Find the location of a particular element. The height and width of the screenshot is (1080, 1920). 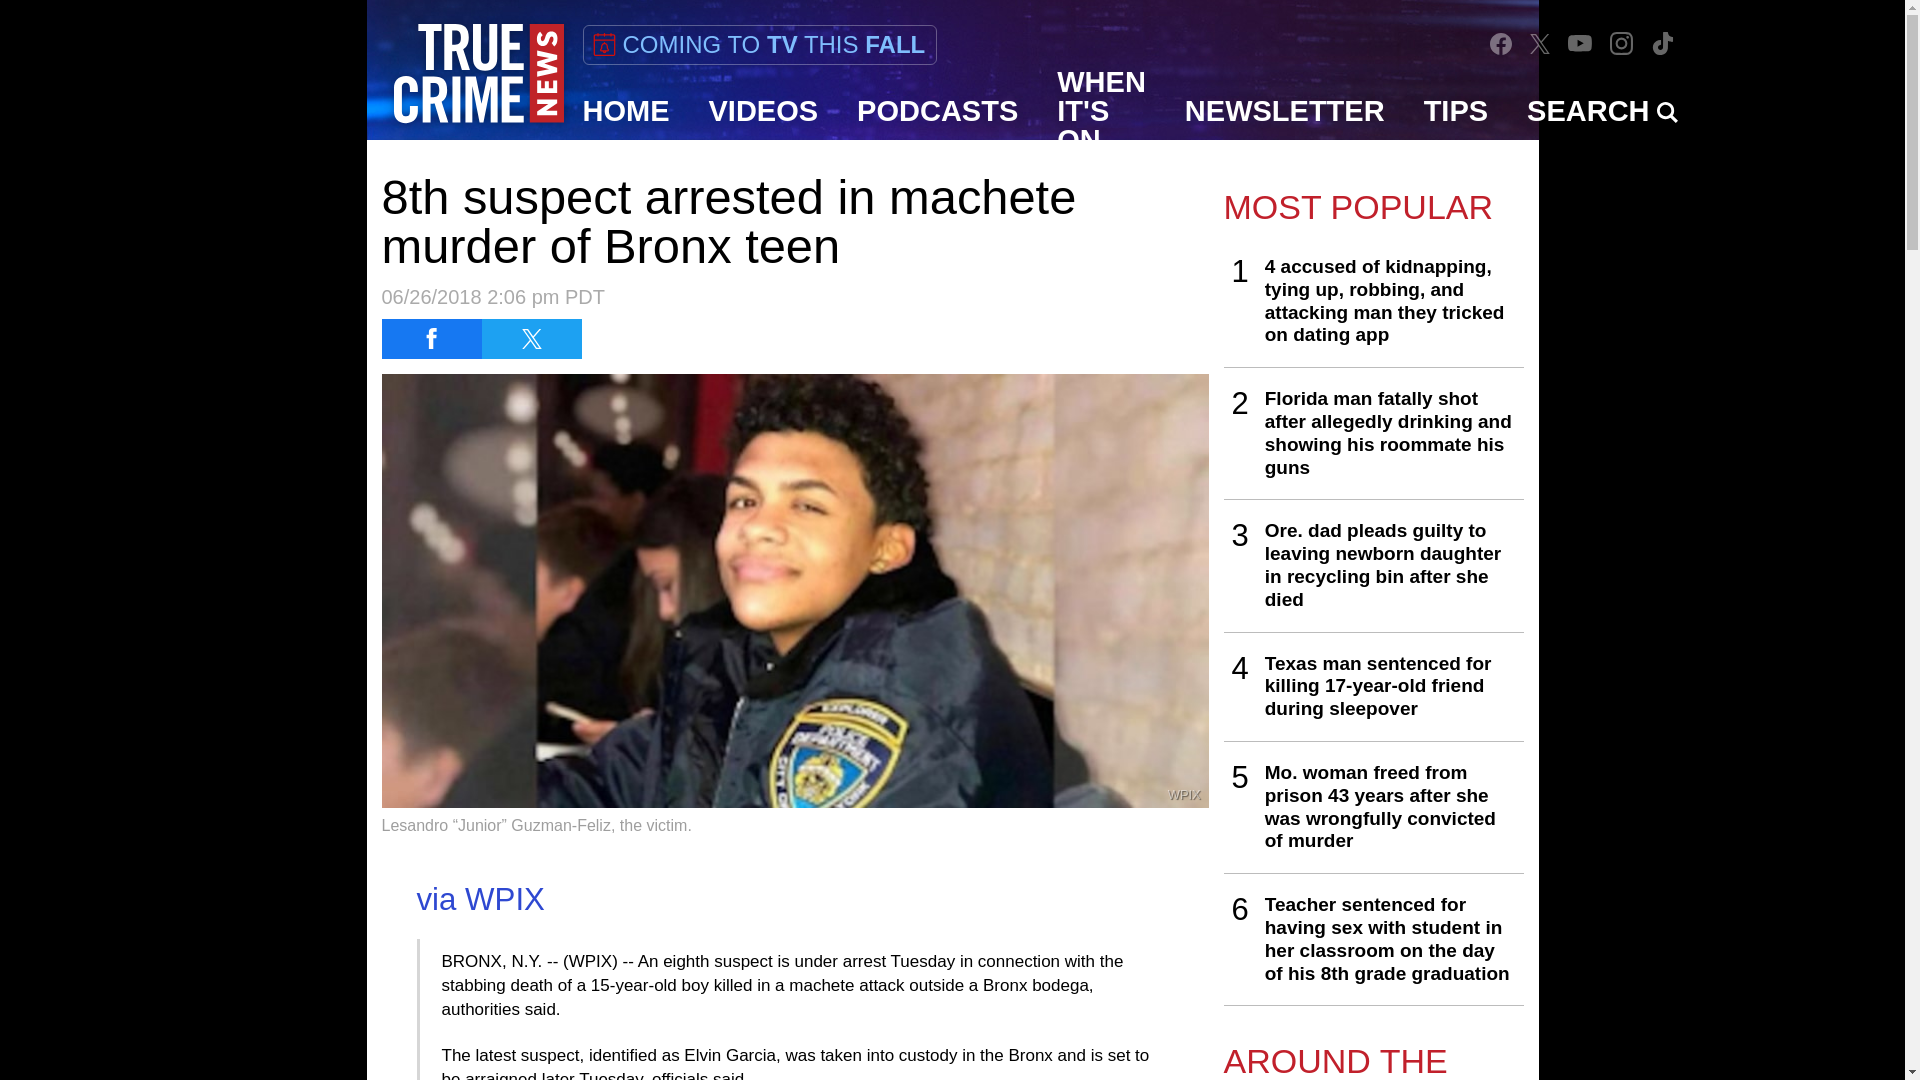

Twitter is located at coordinates (1540, 42).